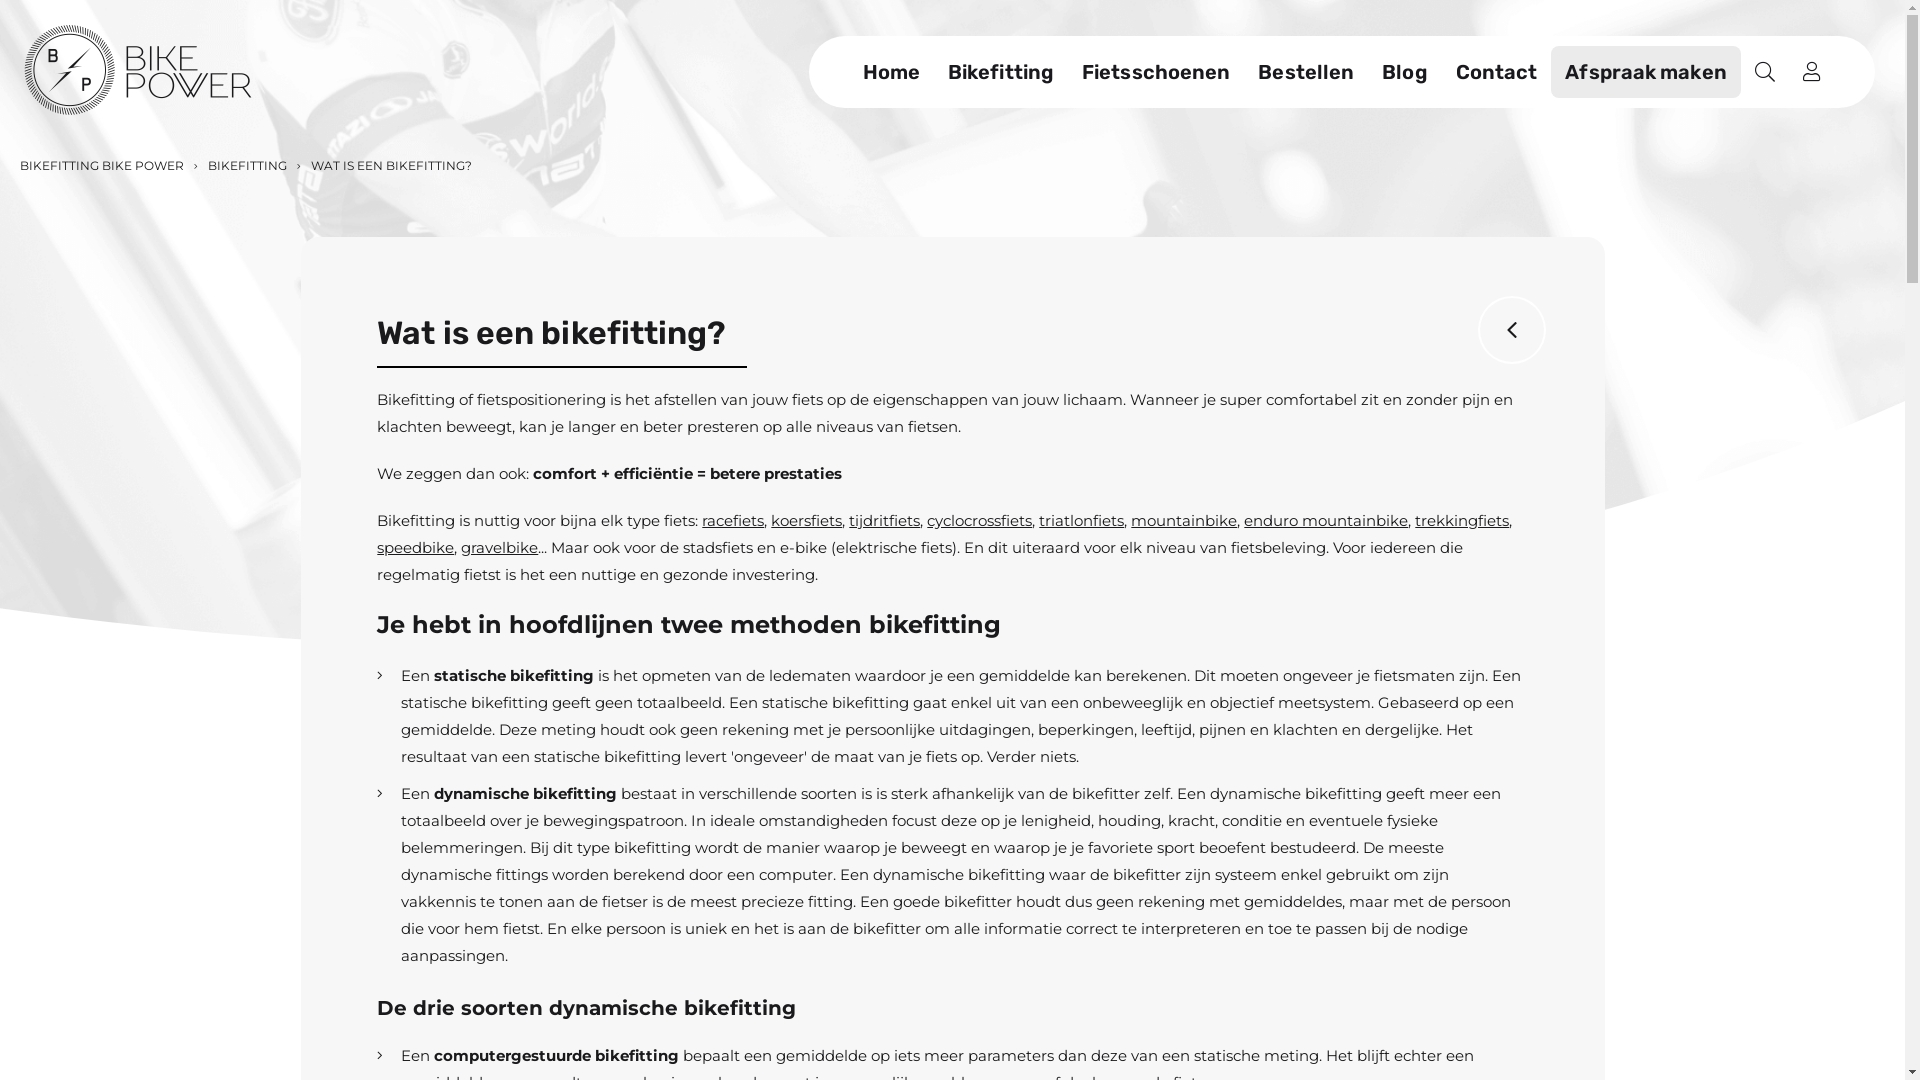  Describe the element at coordinates (246, 166) in the screenshot. I see `BIKEFITTING` at that location.